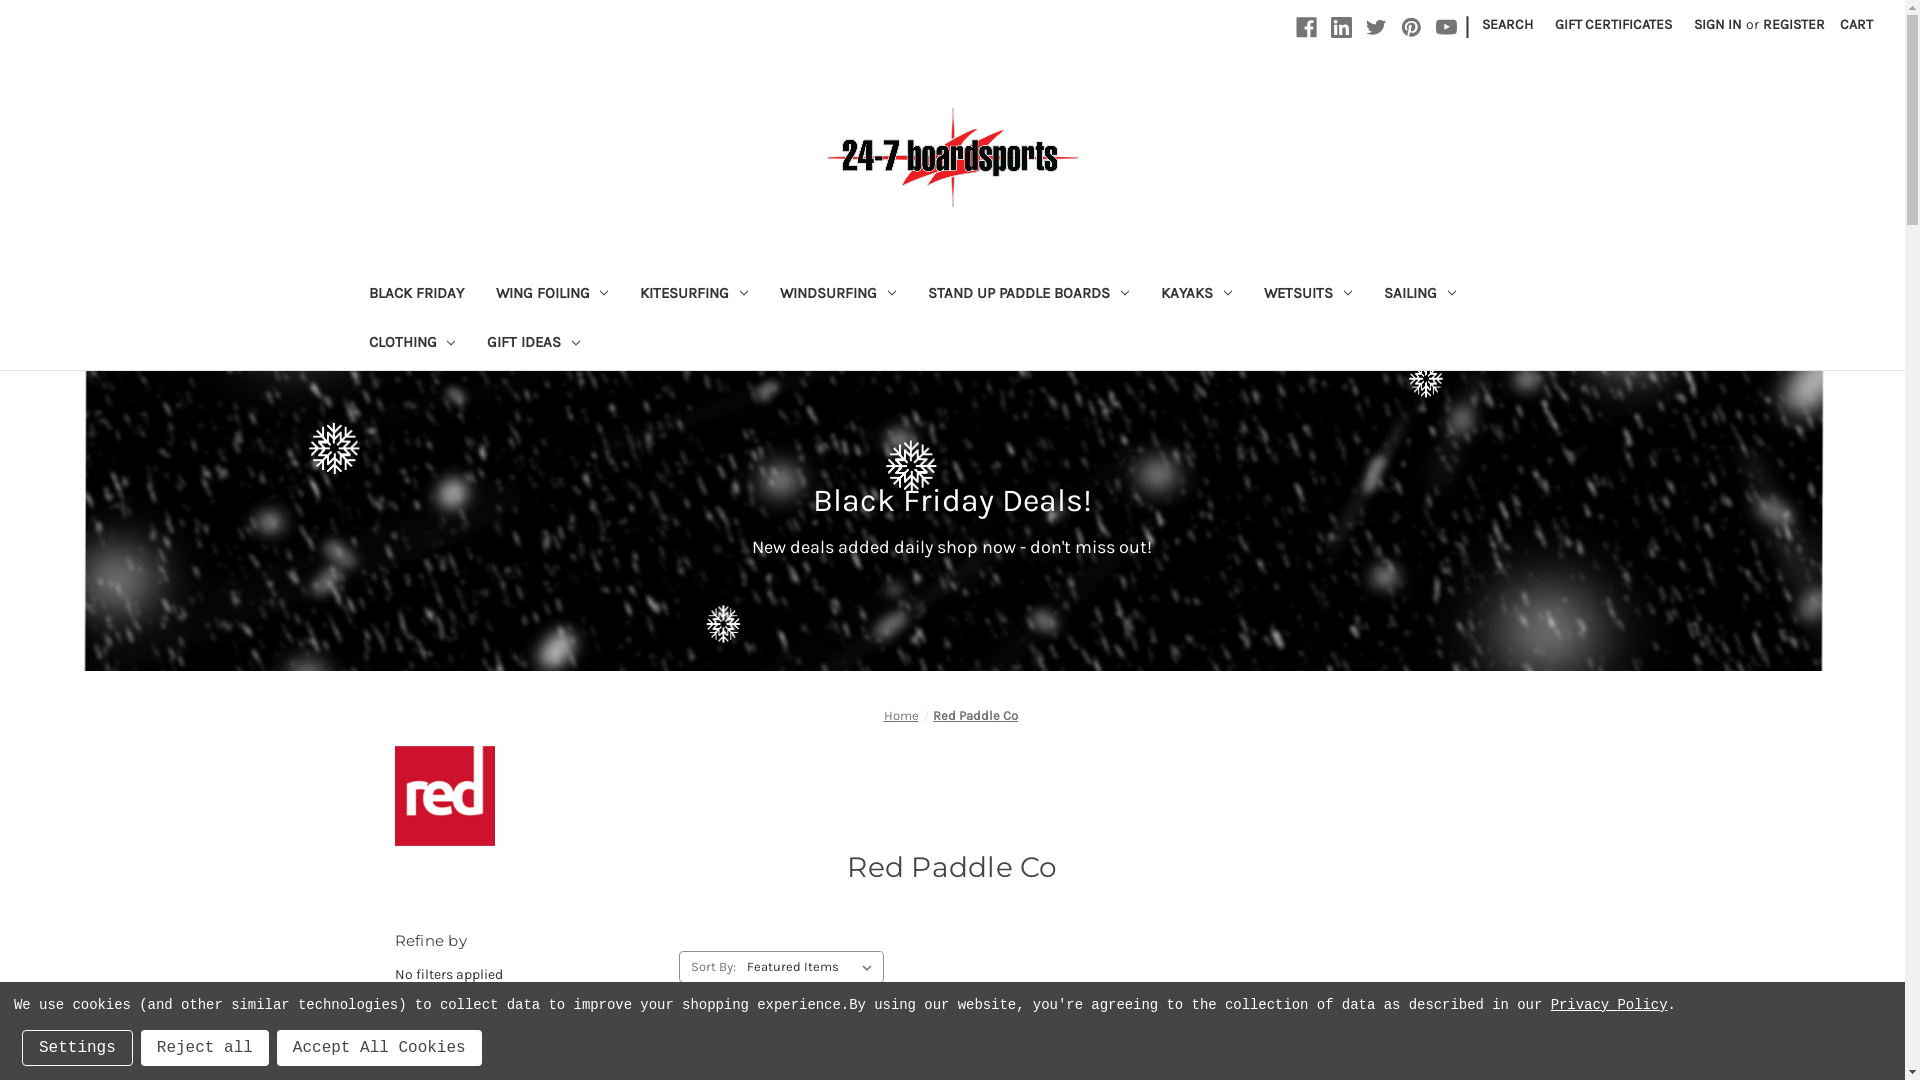 The height and width of the screenshot is (1080, 1920). I want to click on GIFT IDEAS, so click(534, 344).